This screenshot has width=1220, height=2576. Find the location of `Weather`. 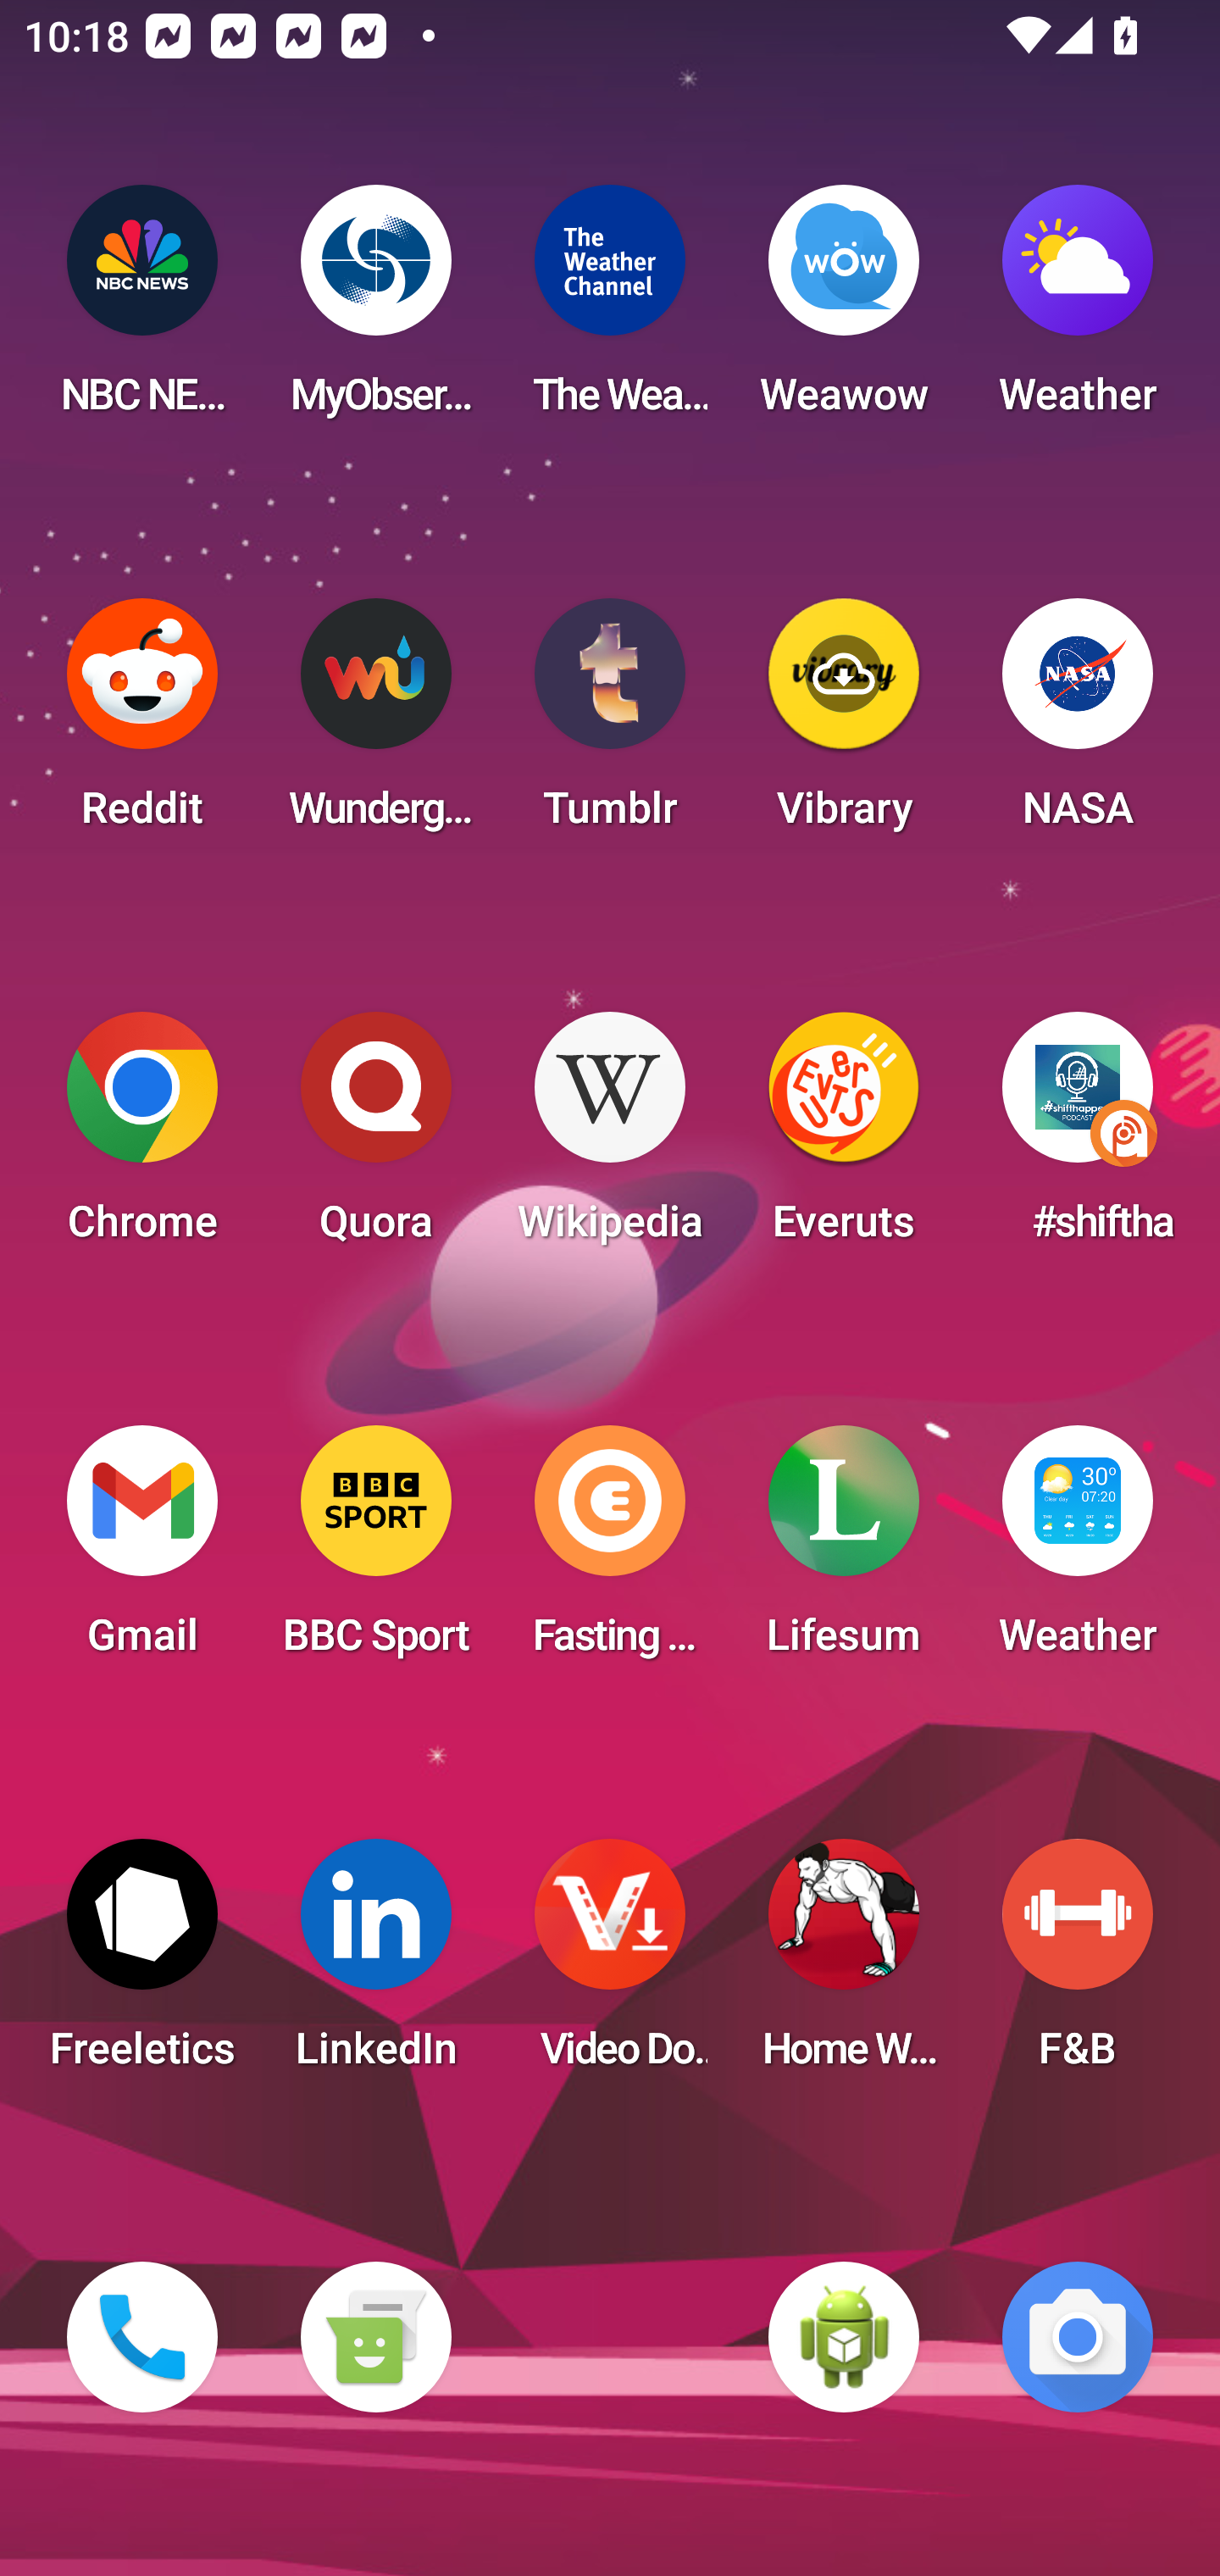

Weather is located at coordinates (1078, 1551).